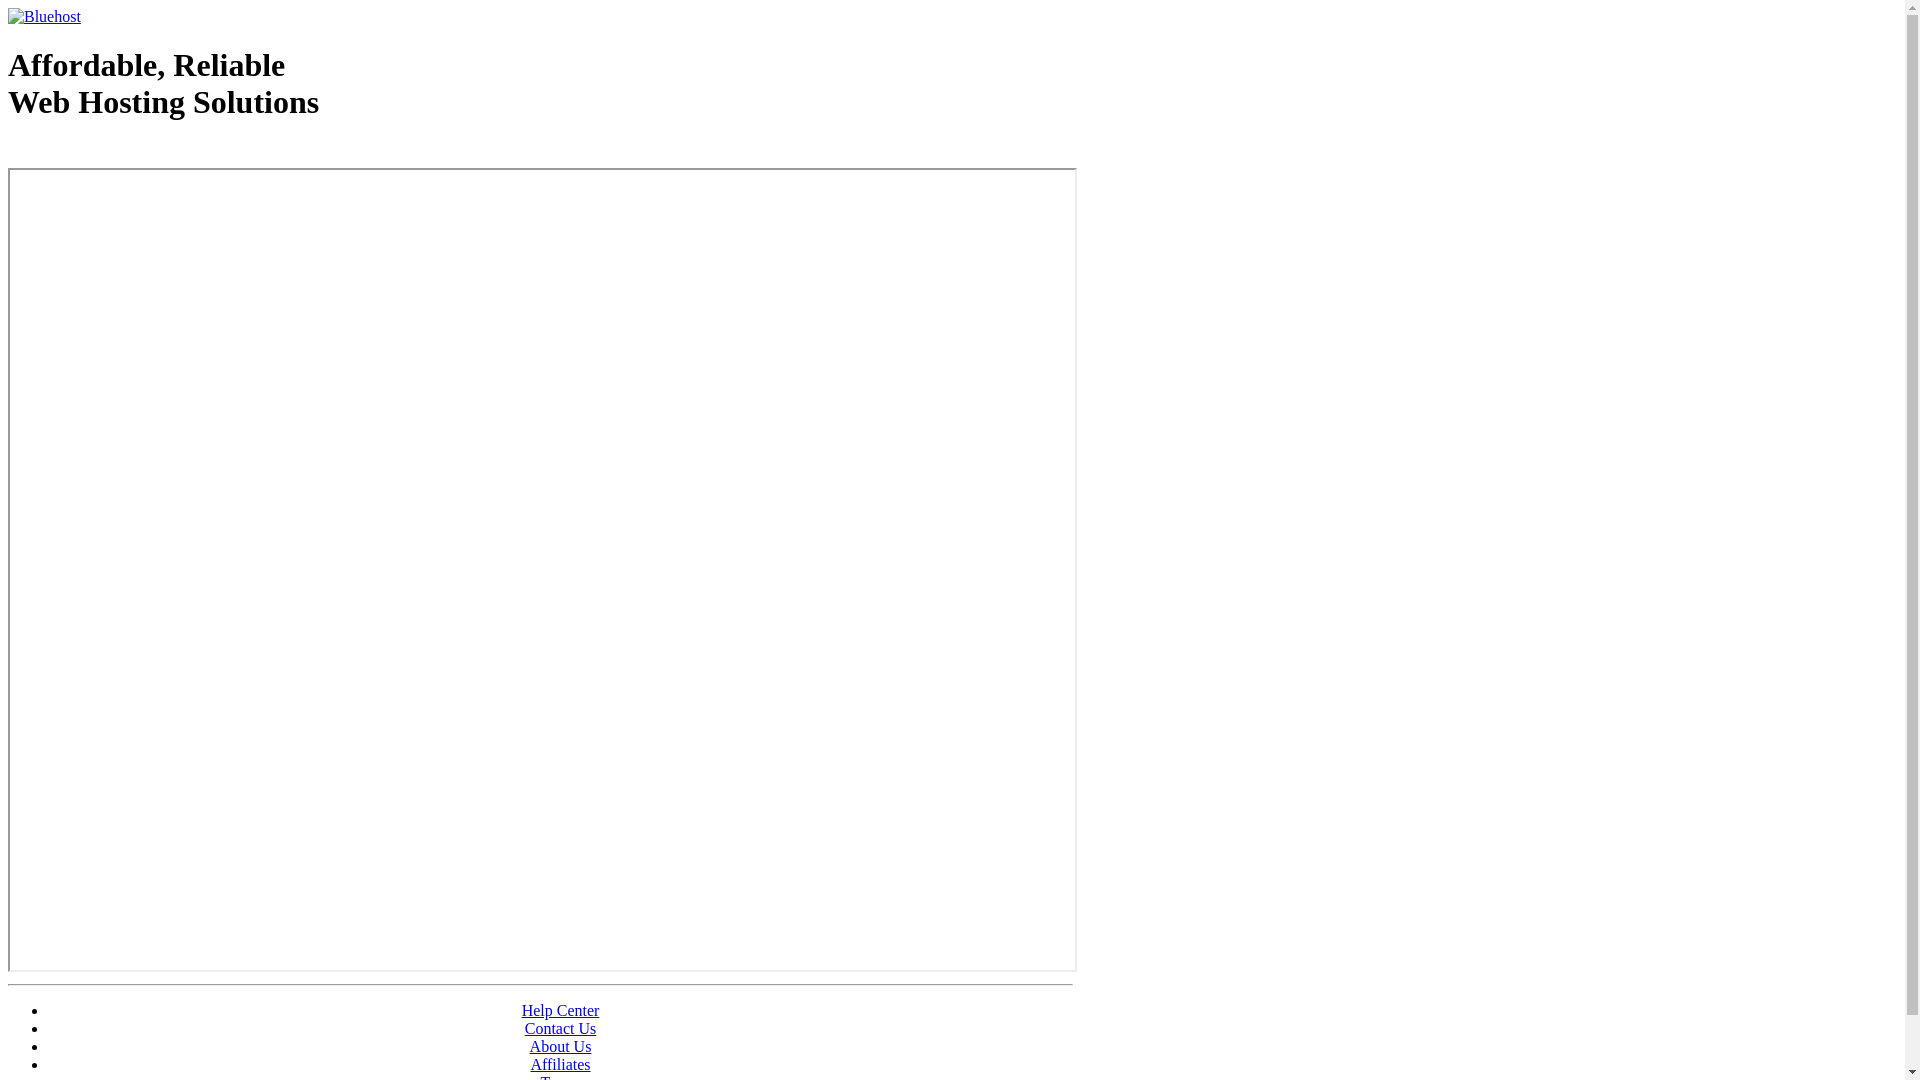 The width and height of the screenshot is (1920, 1080). What do you see at coordinates (561, 1010) in the screenshot?
I see `Help Center` at bounding box center [561, 1010].